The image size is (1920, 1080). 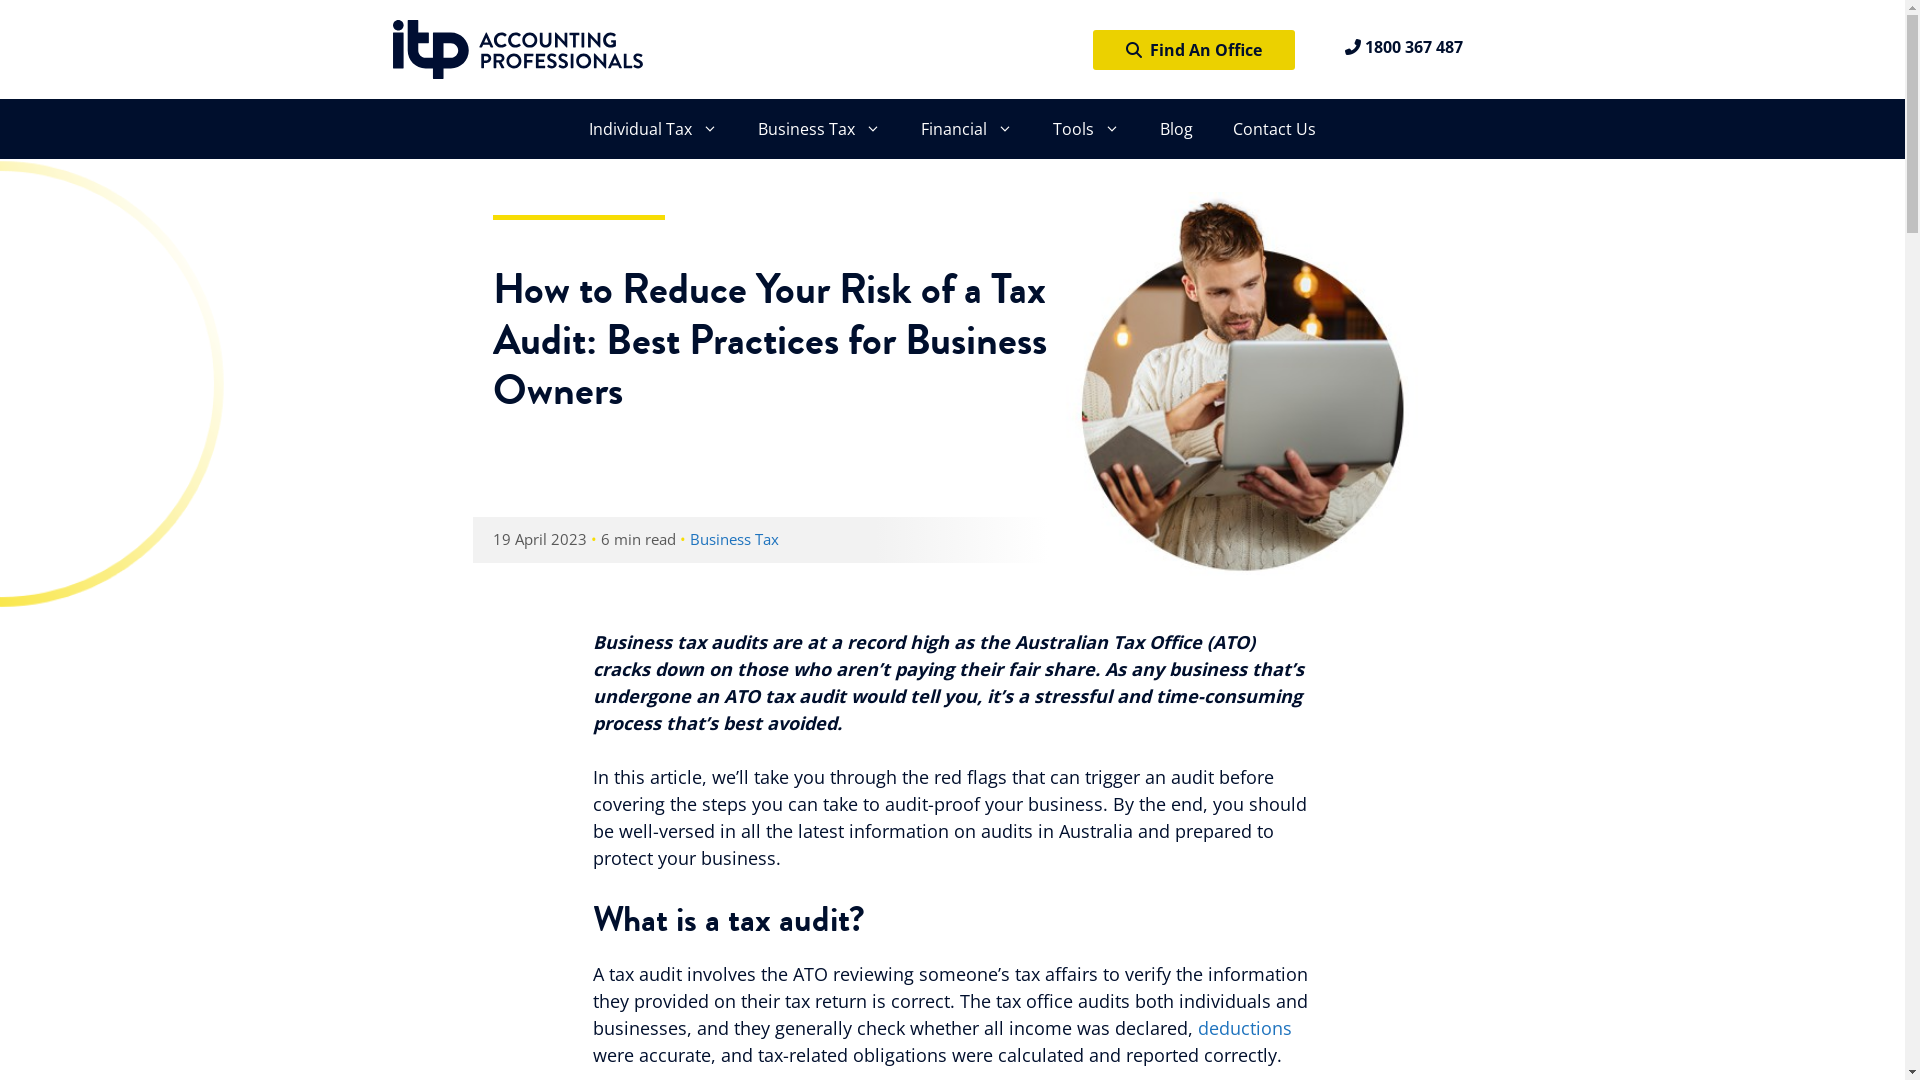 I want to click on 1800 367 487, so click(x=1403, y=47).